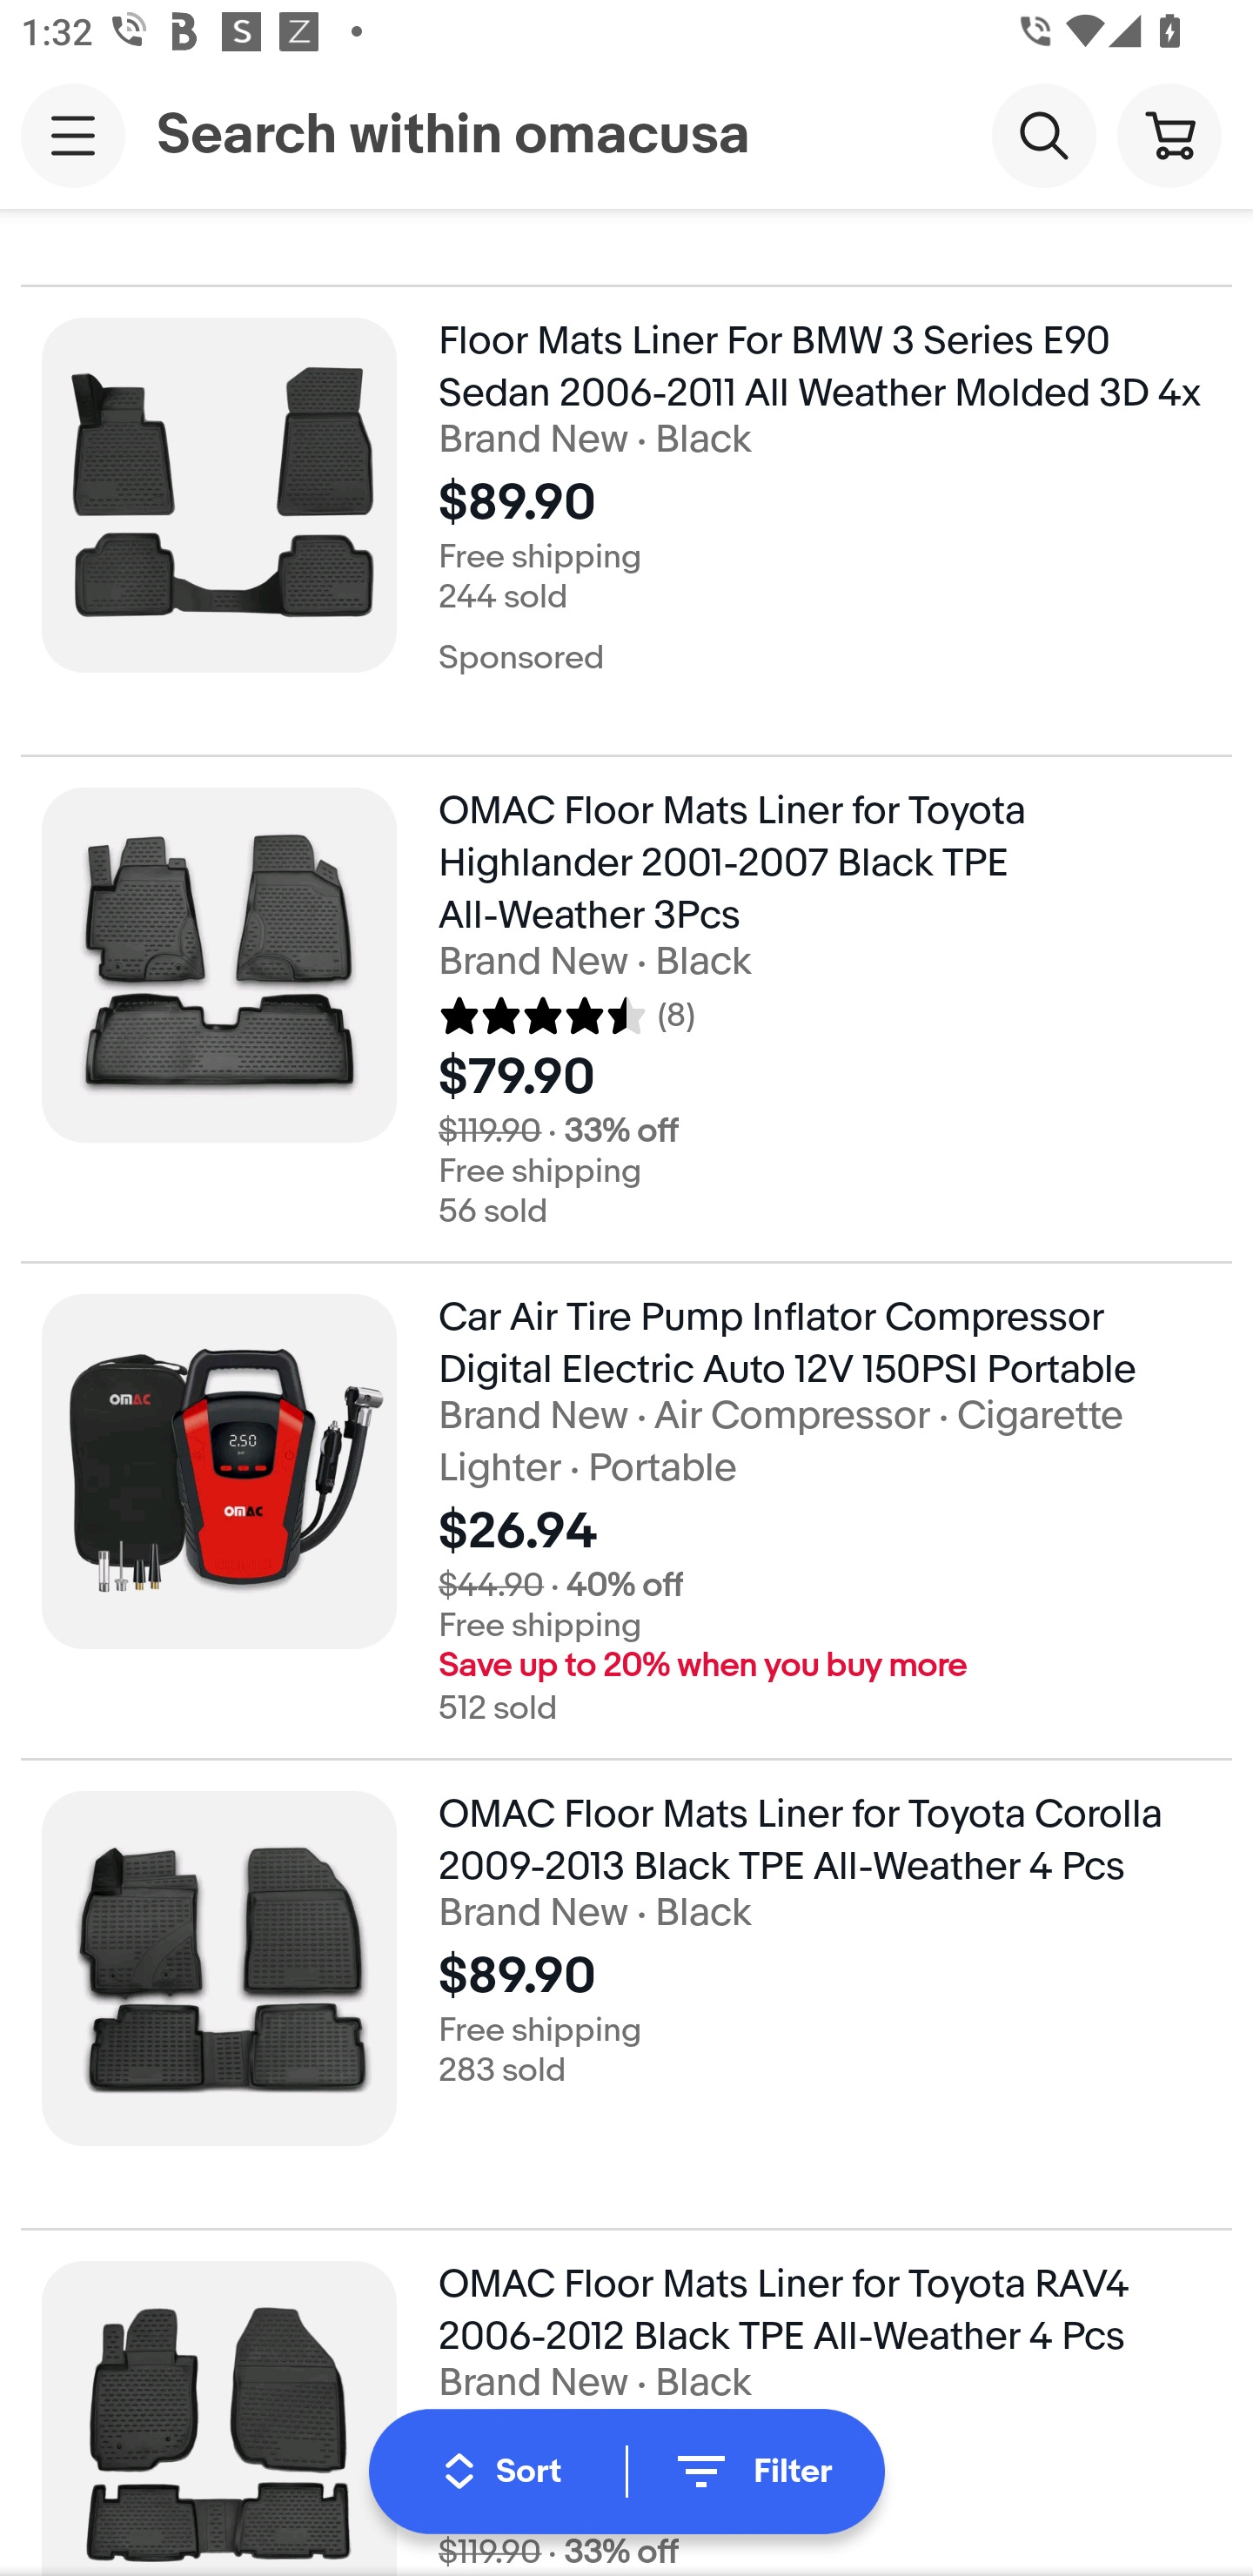 Image resolution: width=1253 pixels, height=2576 pixels. I want to click on Sort, so click(502, 2472).